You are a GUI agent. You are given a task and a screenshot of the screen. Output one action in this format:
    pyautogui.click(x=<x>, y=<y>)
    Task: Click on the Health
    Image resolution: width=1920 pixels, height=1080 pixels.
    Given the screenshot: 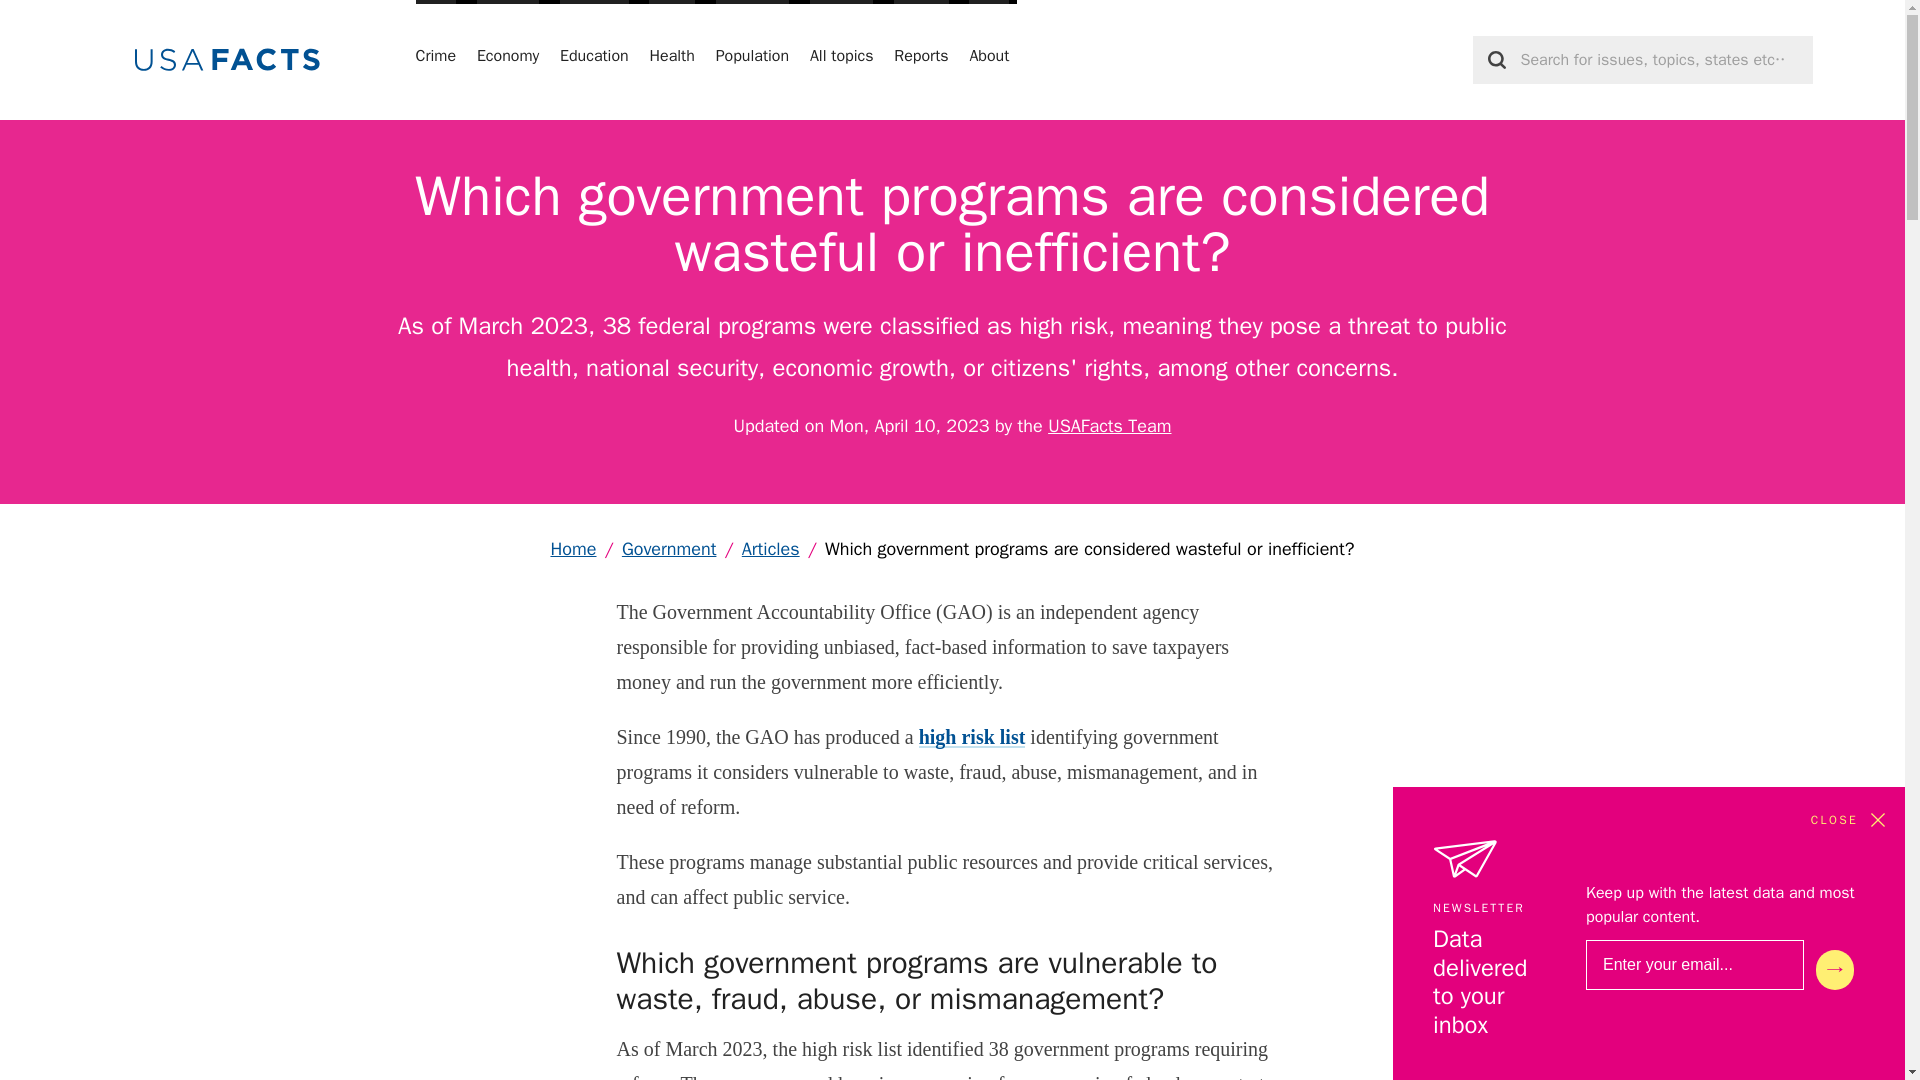 What is the action you would take?
    pyautogui.click(x=670, y=60)
    